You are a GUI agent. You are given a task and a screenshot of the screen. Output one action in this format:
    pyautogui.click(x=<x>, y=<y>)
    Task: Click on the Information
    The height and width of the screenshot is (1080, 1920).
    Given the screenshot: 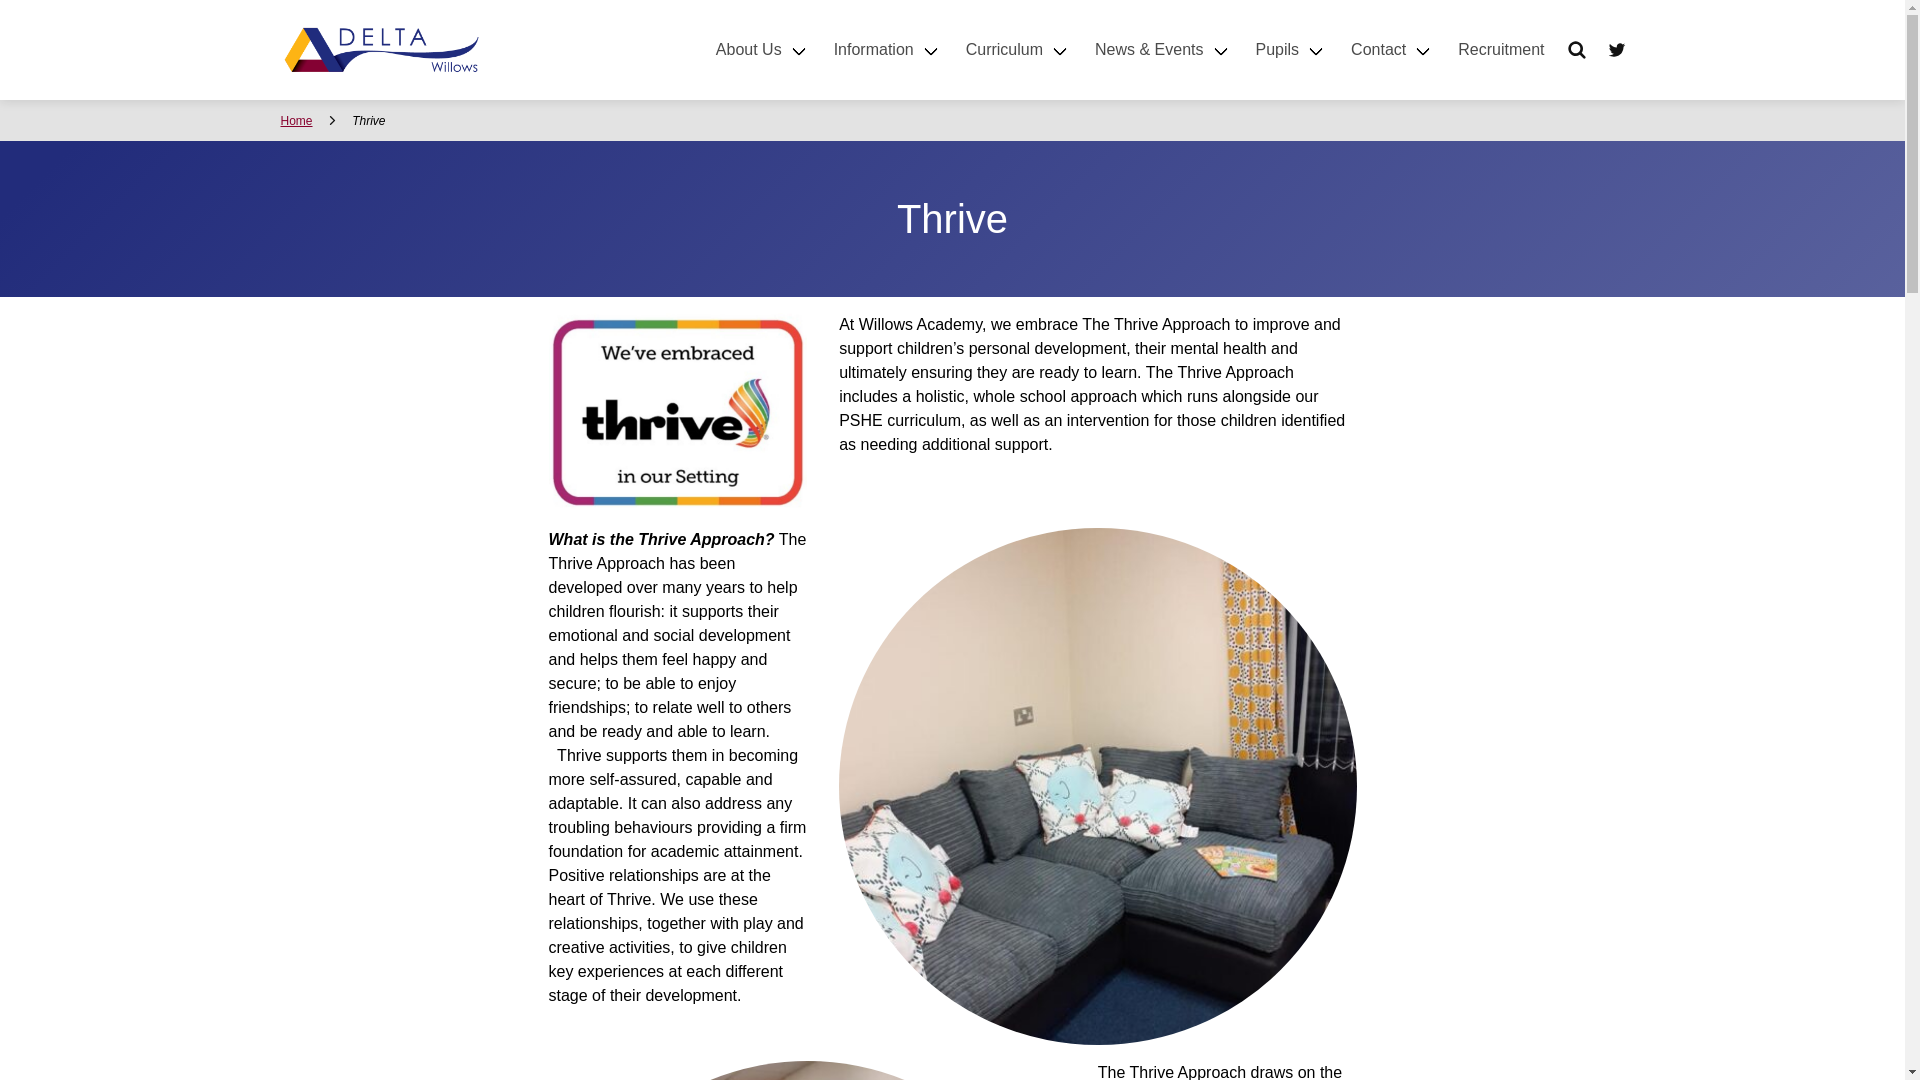 What is the action you would take?
    pyautogui.click(x=888, y=50)
    